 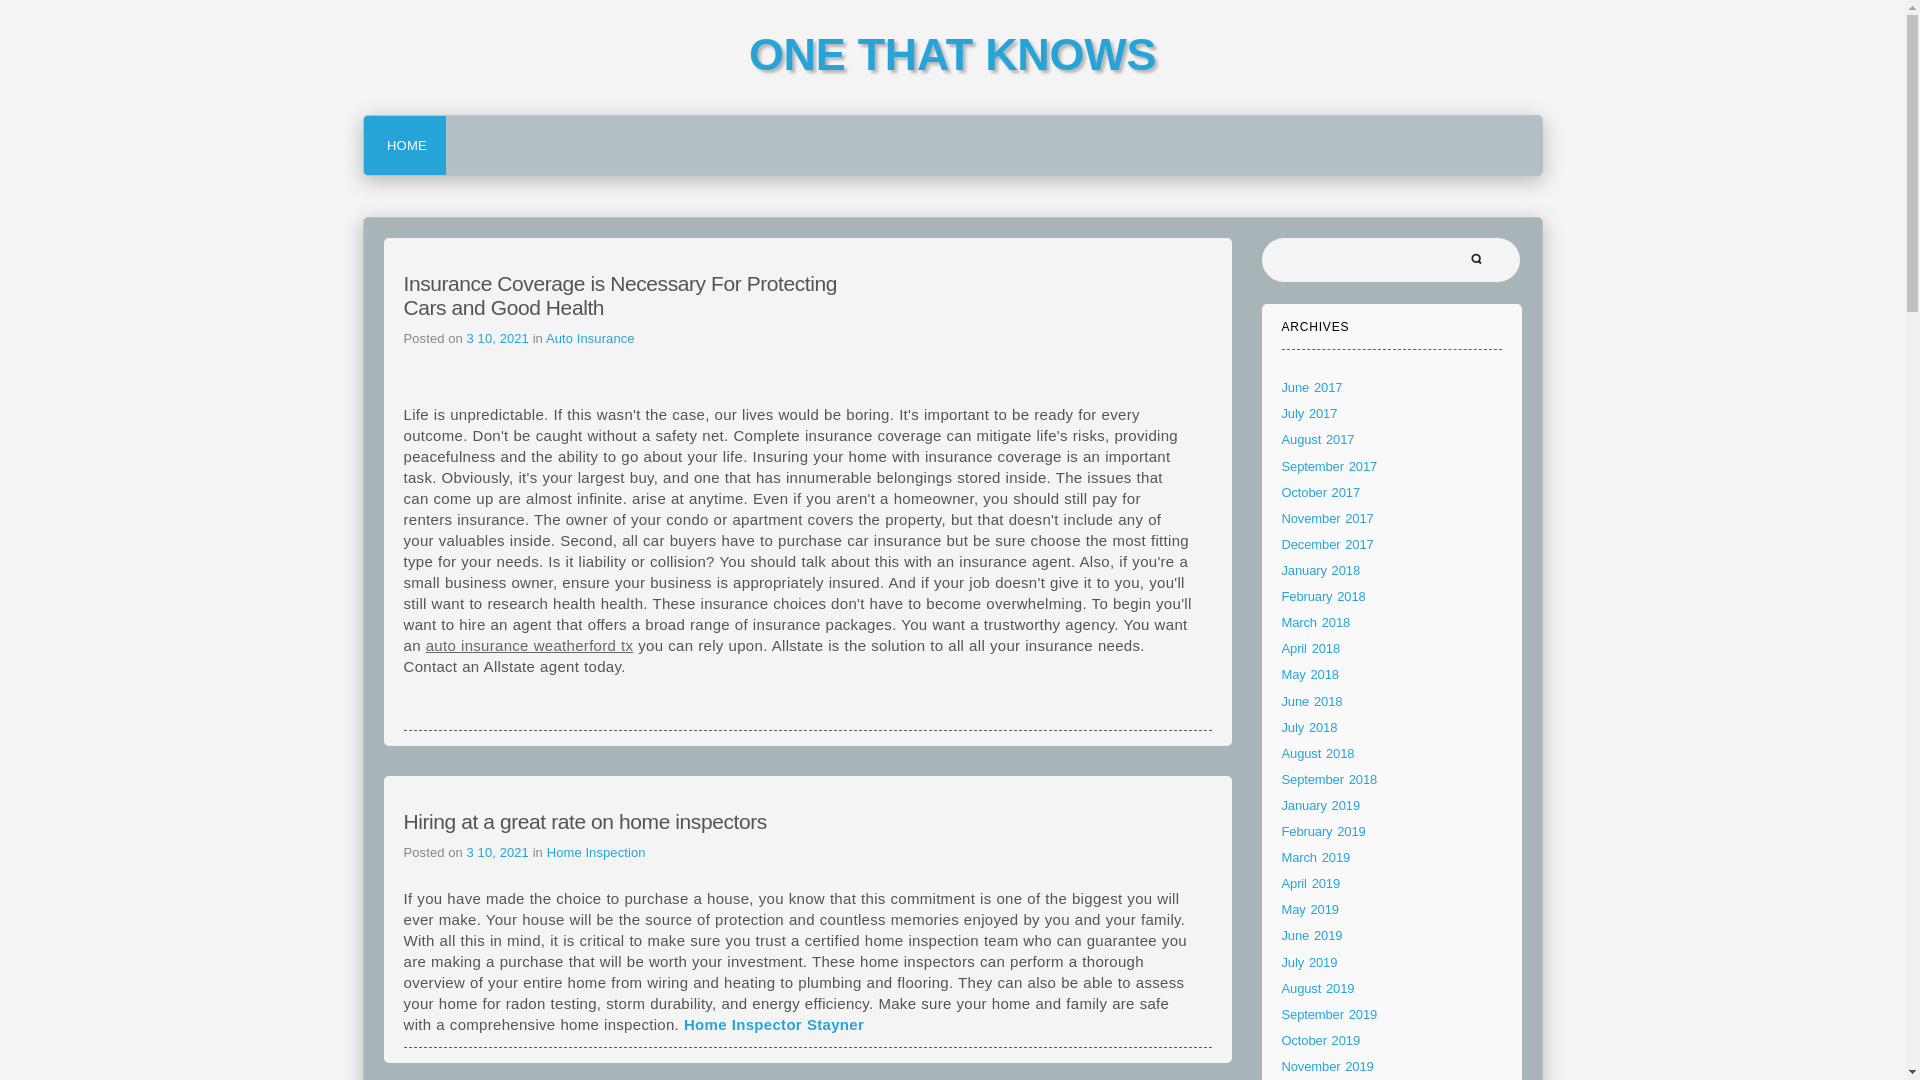 I want to click on Auto Insurance, so click(x=590, y=338).